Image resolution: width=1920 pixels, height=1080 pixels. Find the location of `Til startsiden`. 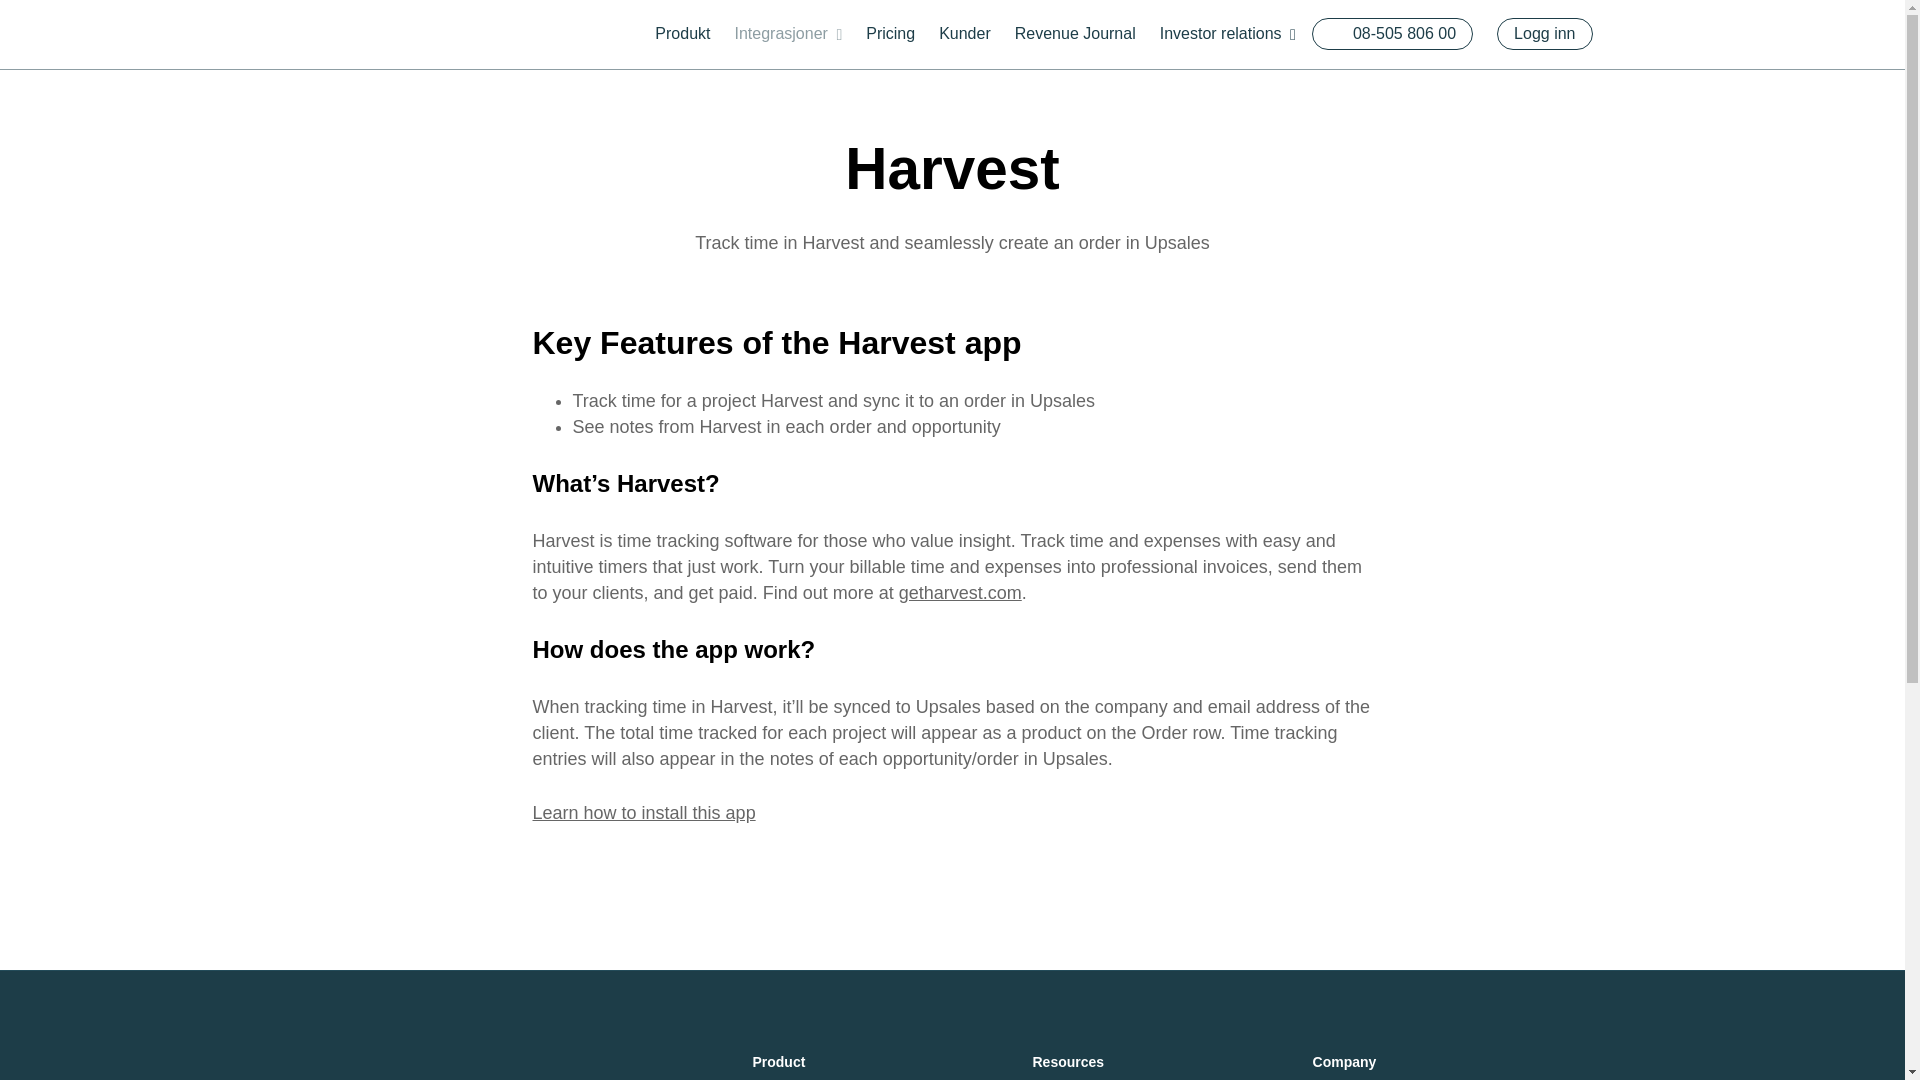

Til startsiden is located at coordinates (356, 32).